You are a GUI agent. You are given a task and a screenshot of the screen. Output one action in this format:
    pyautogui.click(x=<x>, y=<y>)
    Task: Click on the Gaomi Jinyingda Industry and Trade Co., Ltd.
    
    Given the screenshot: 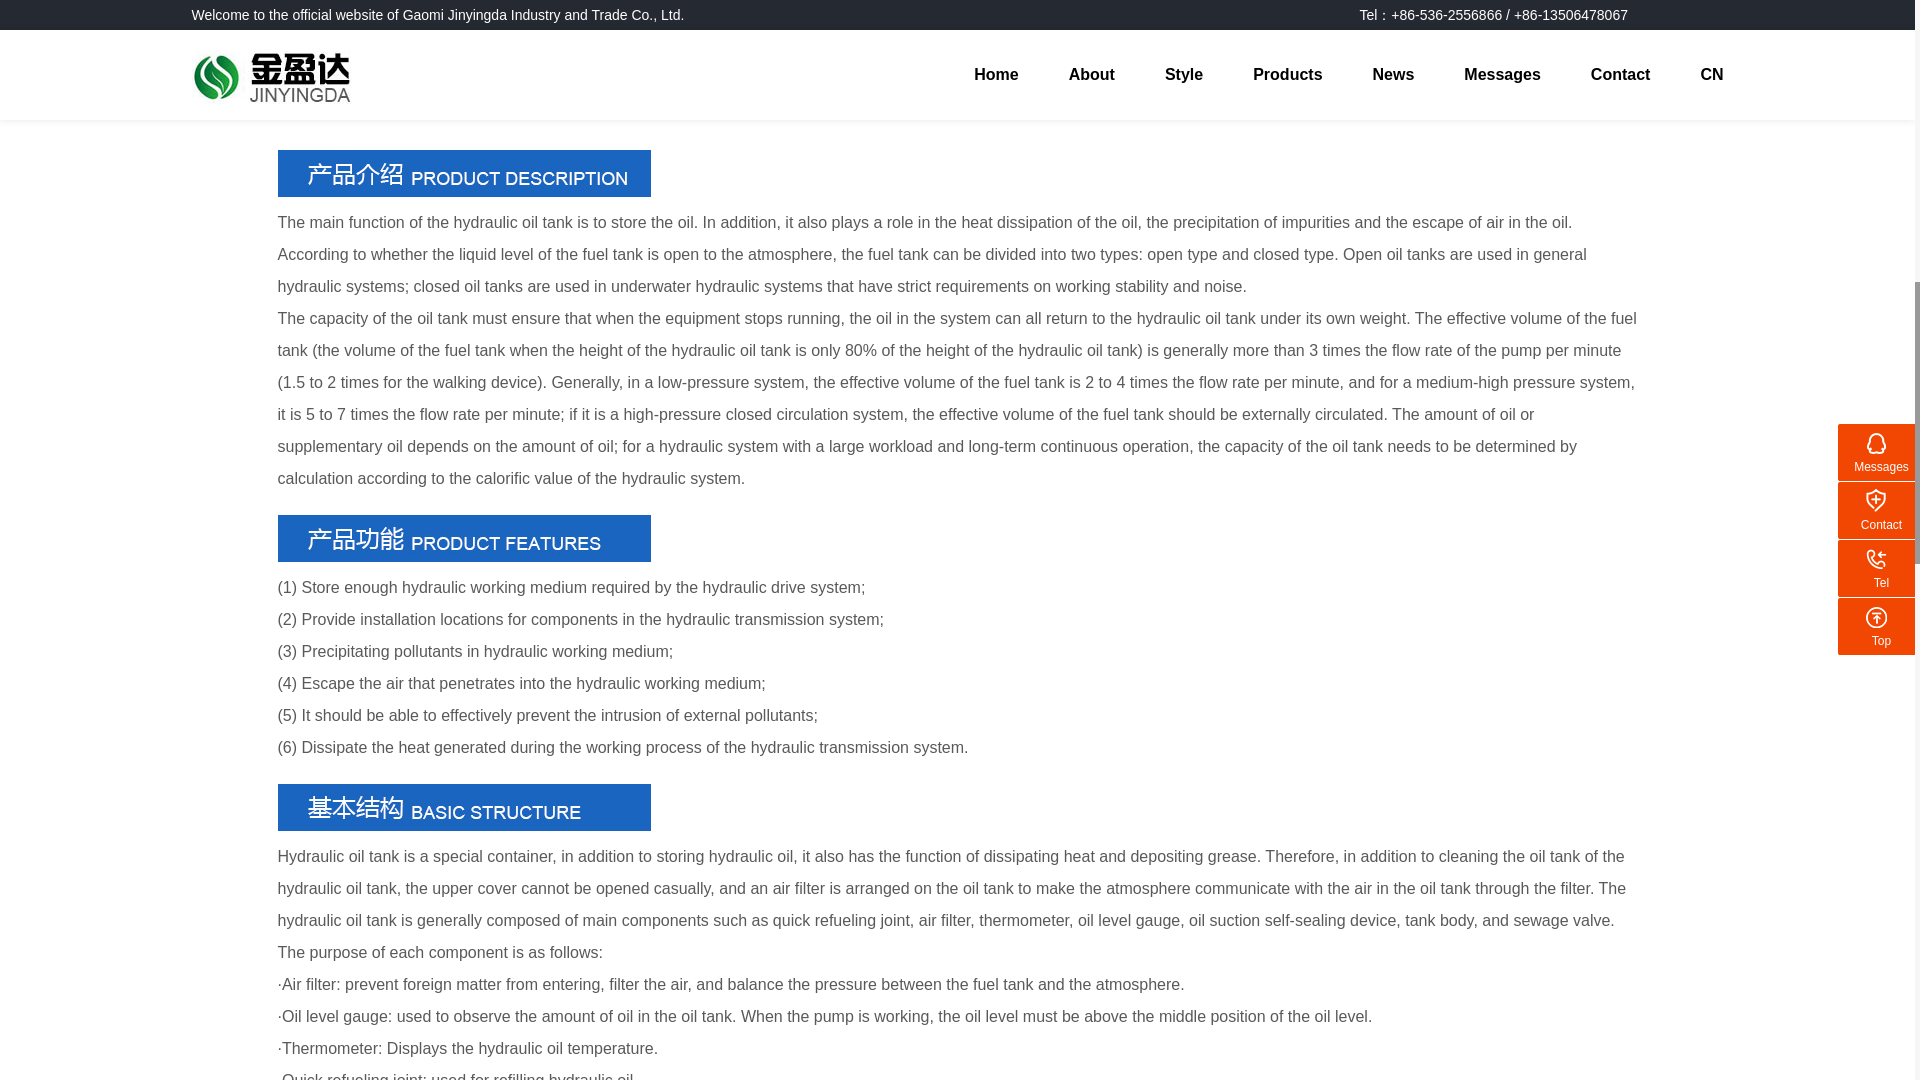 What is the action you would take?
    pyautogui.click(x=464, y=173)
    